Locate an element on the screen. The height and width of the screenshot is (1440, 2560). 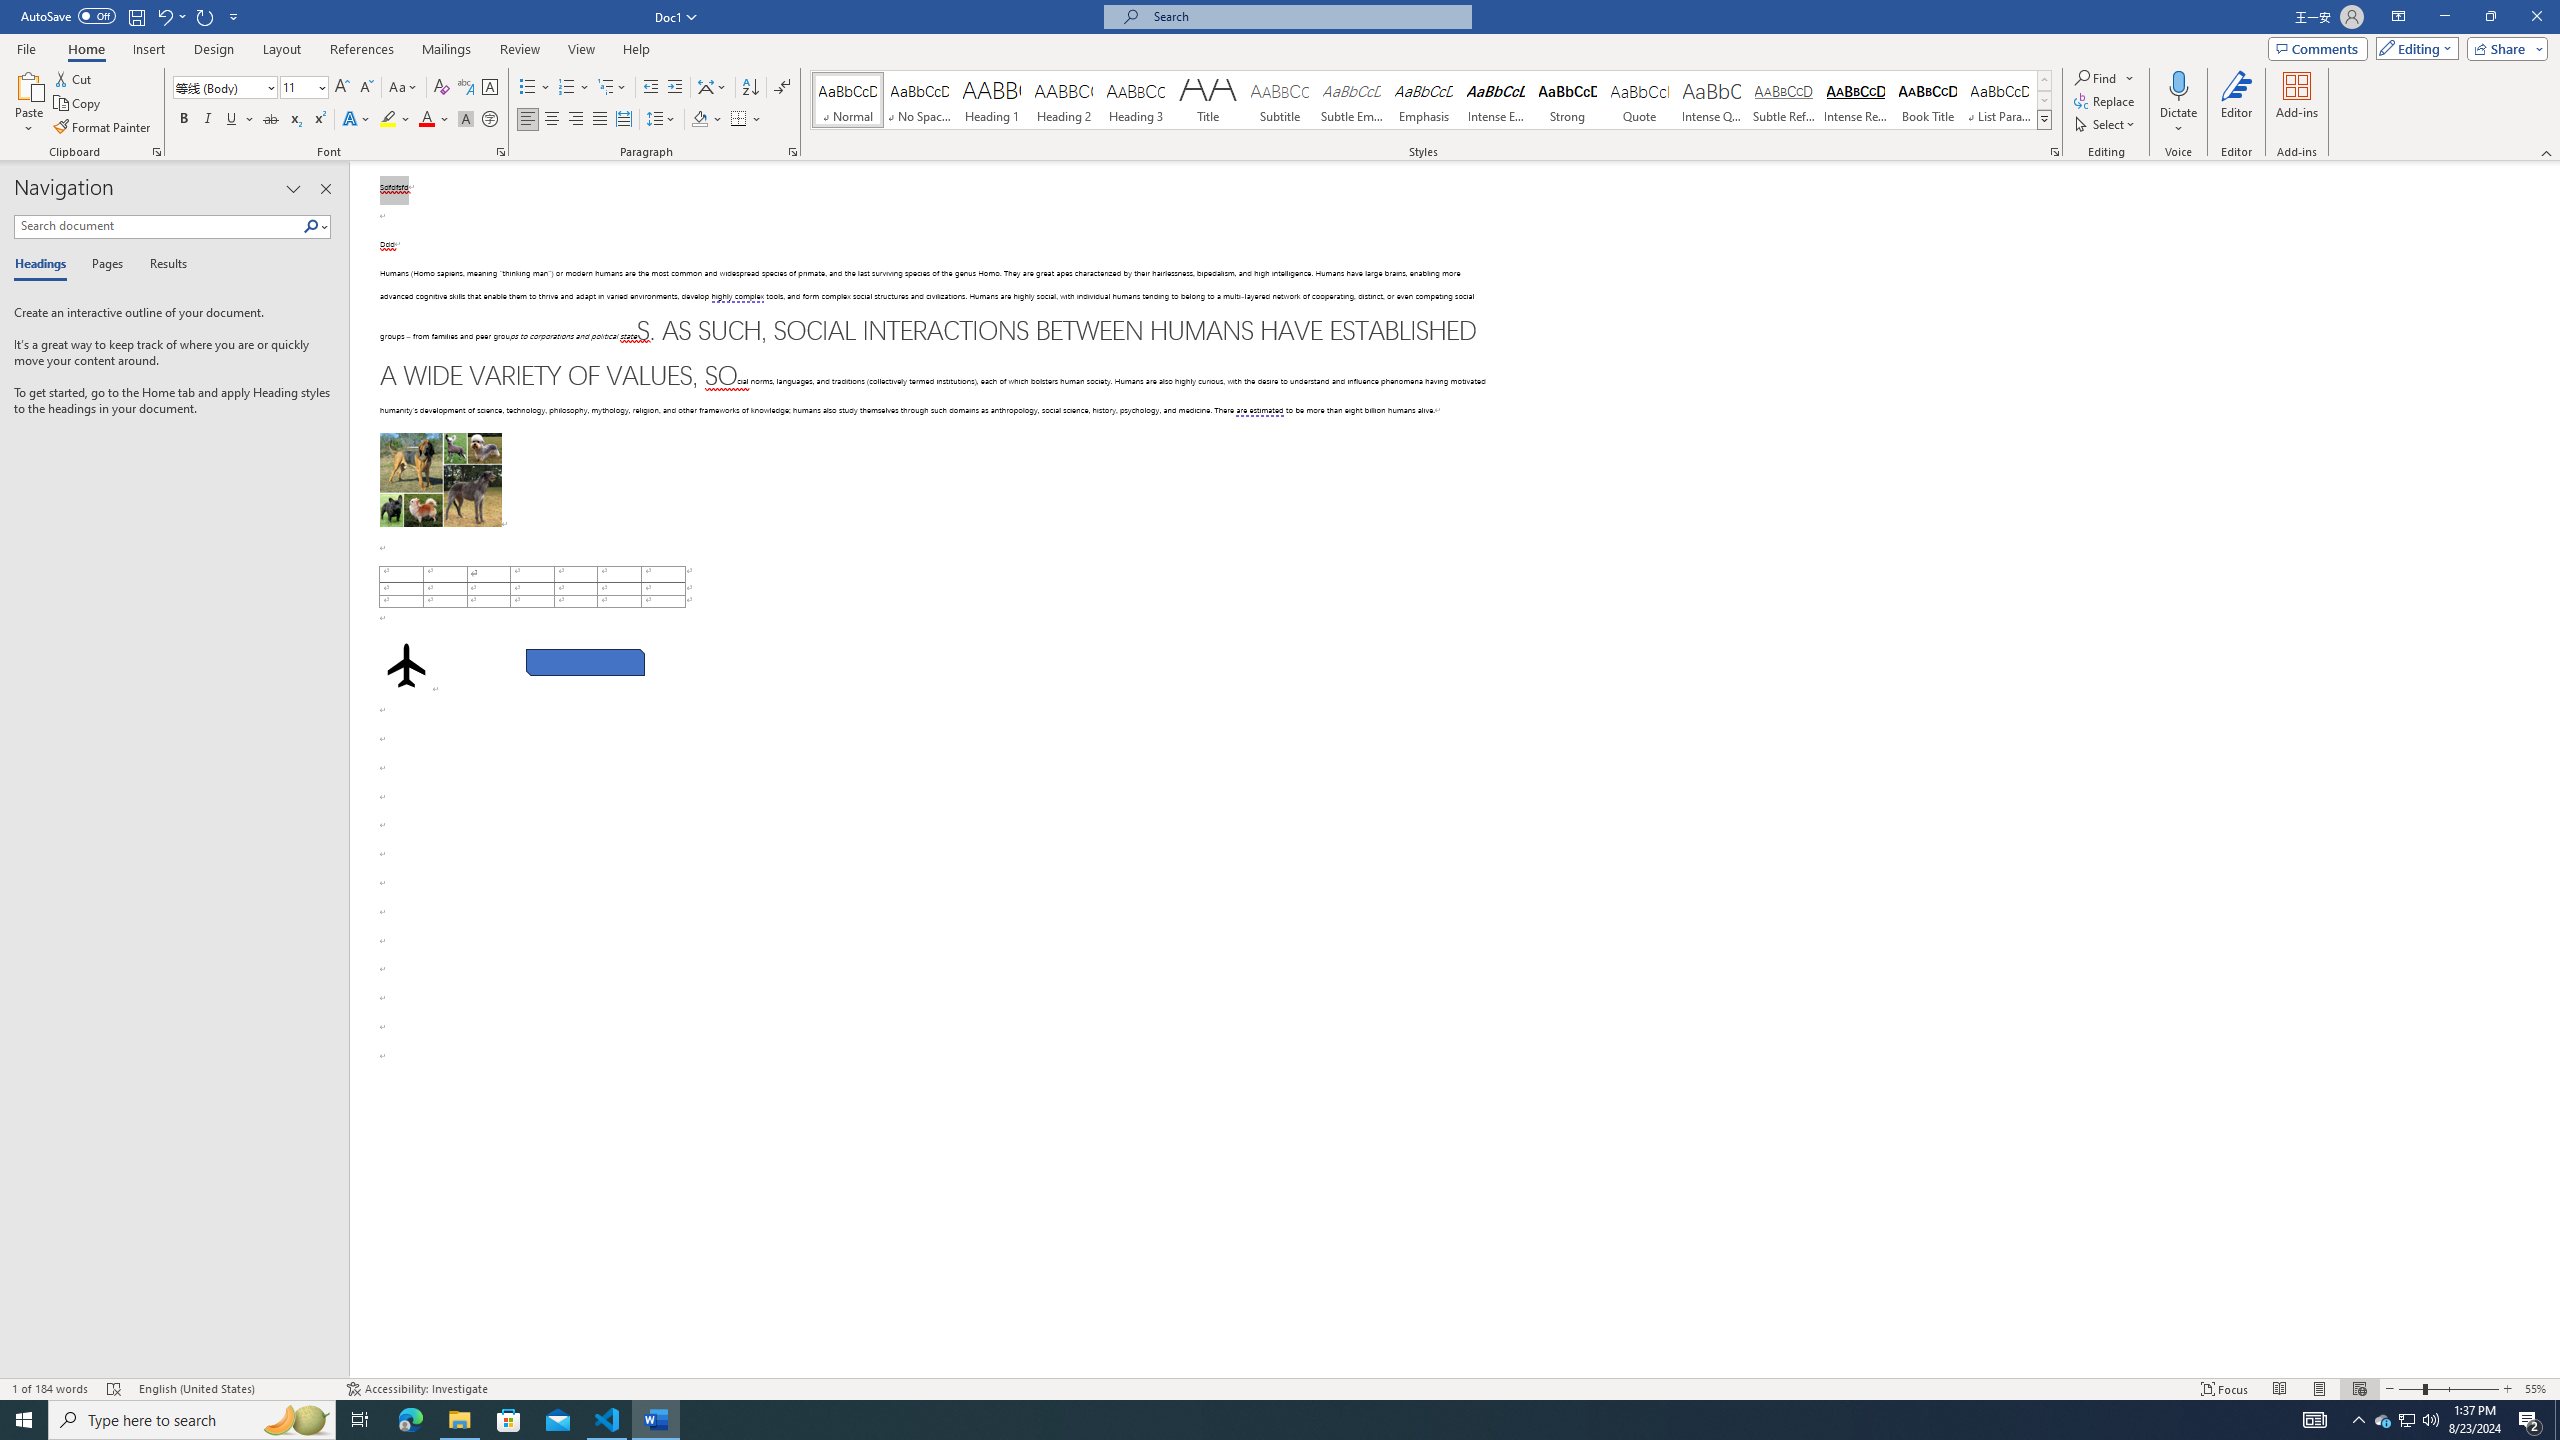
Dictate is located at coordinates (2178, 85).